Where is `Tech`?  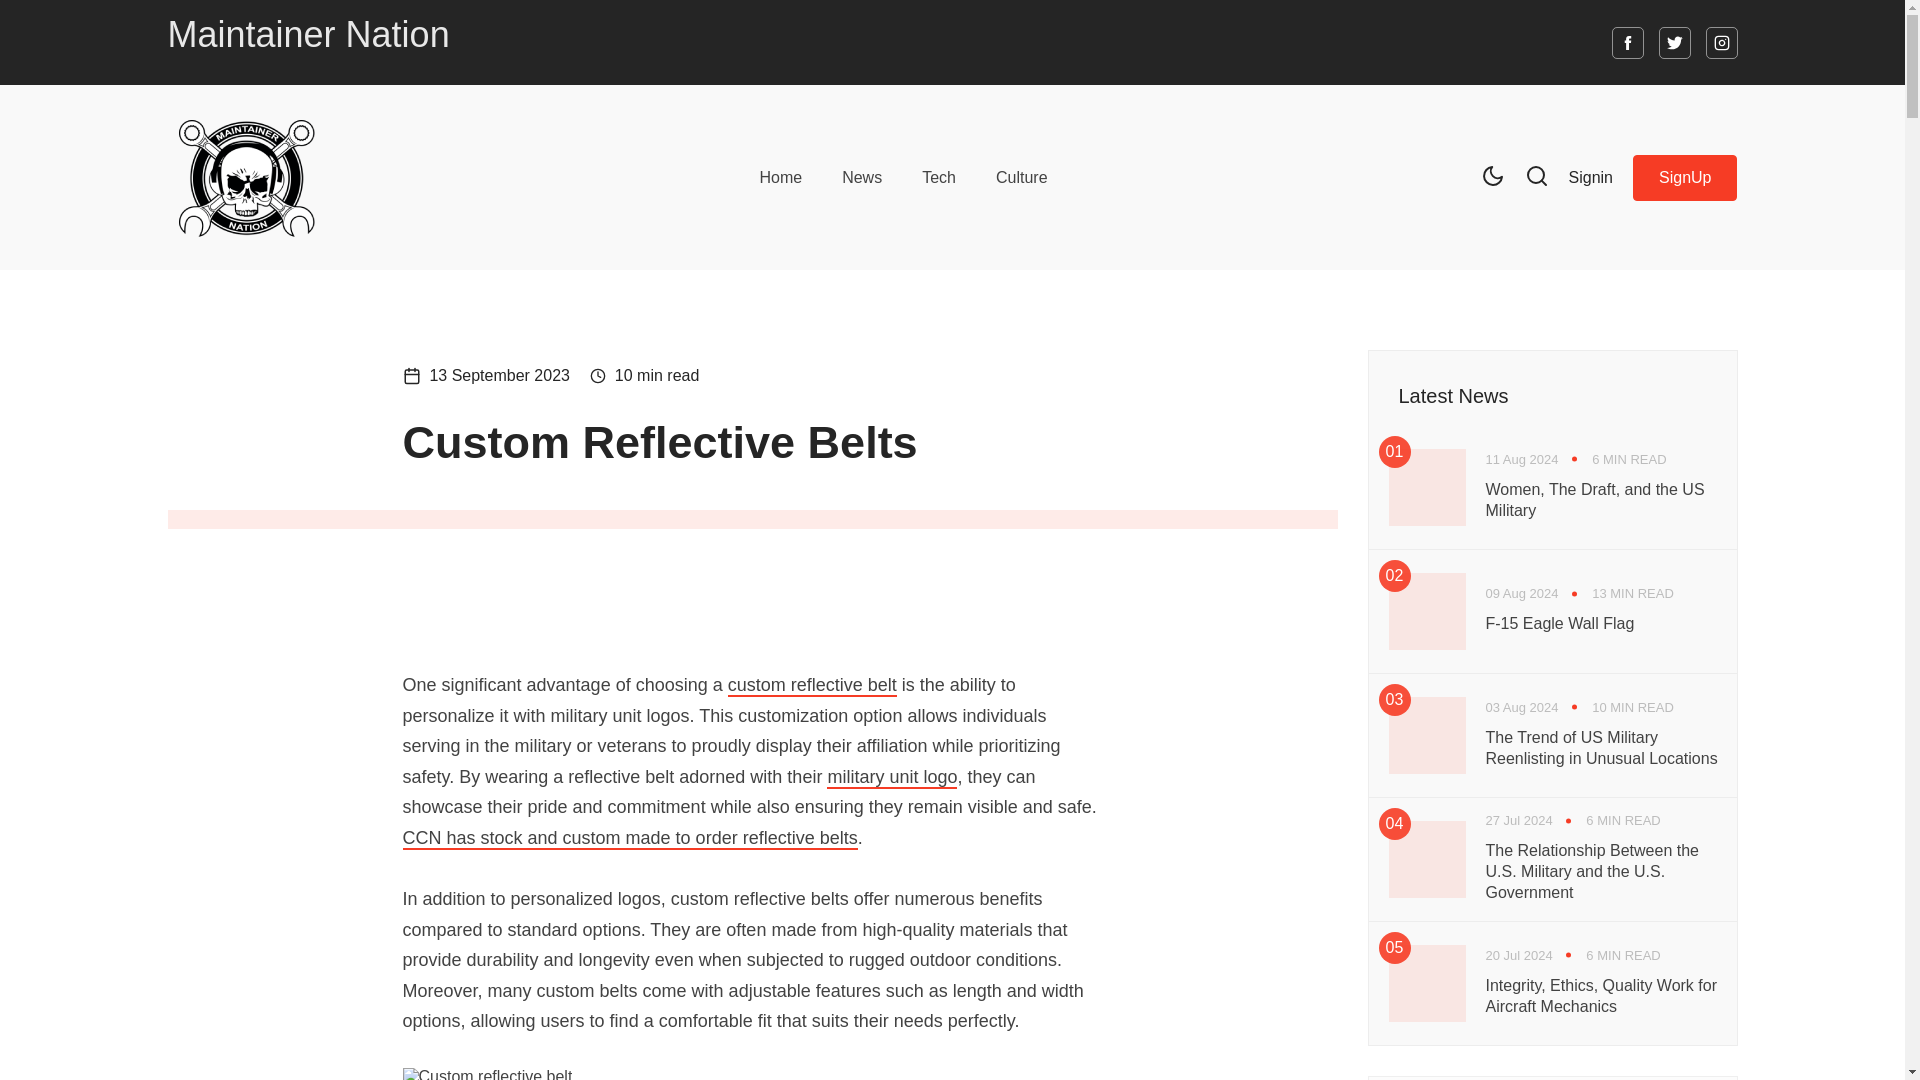 Tech is located at coordinates (938, 176).